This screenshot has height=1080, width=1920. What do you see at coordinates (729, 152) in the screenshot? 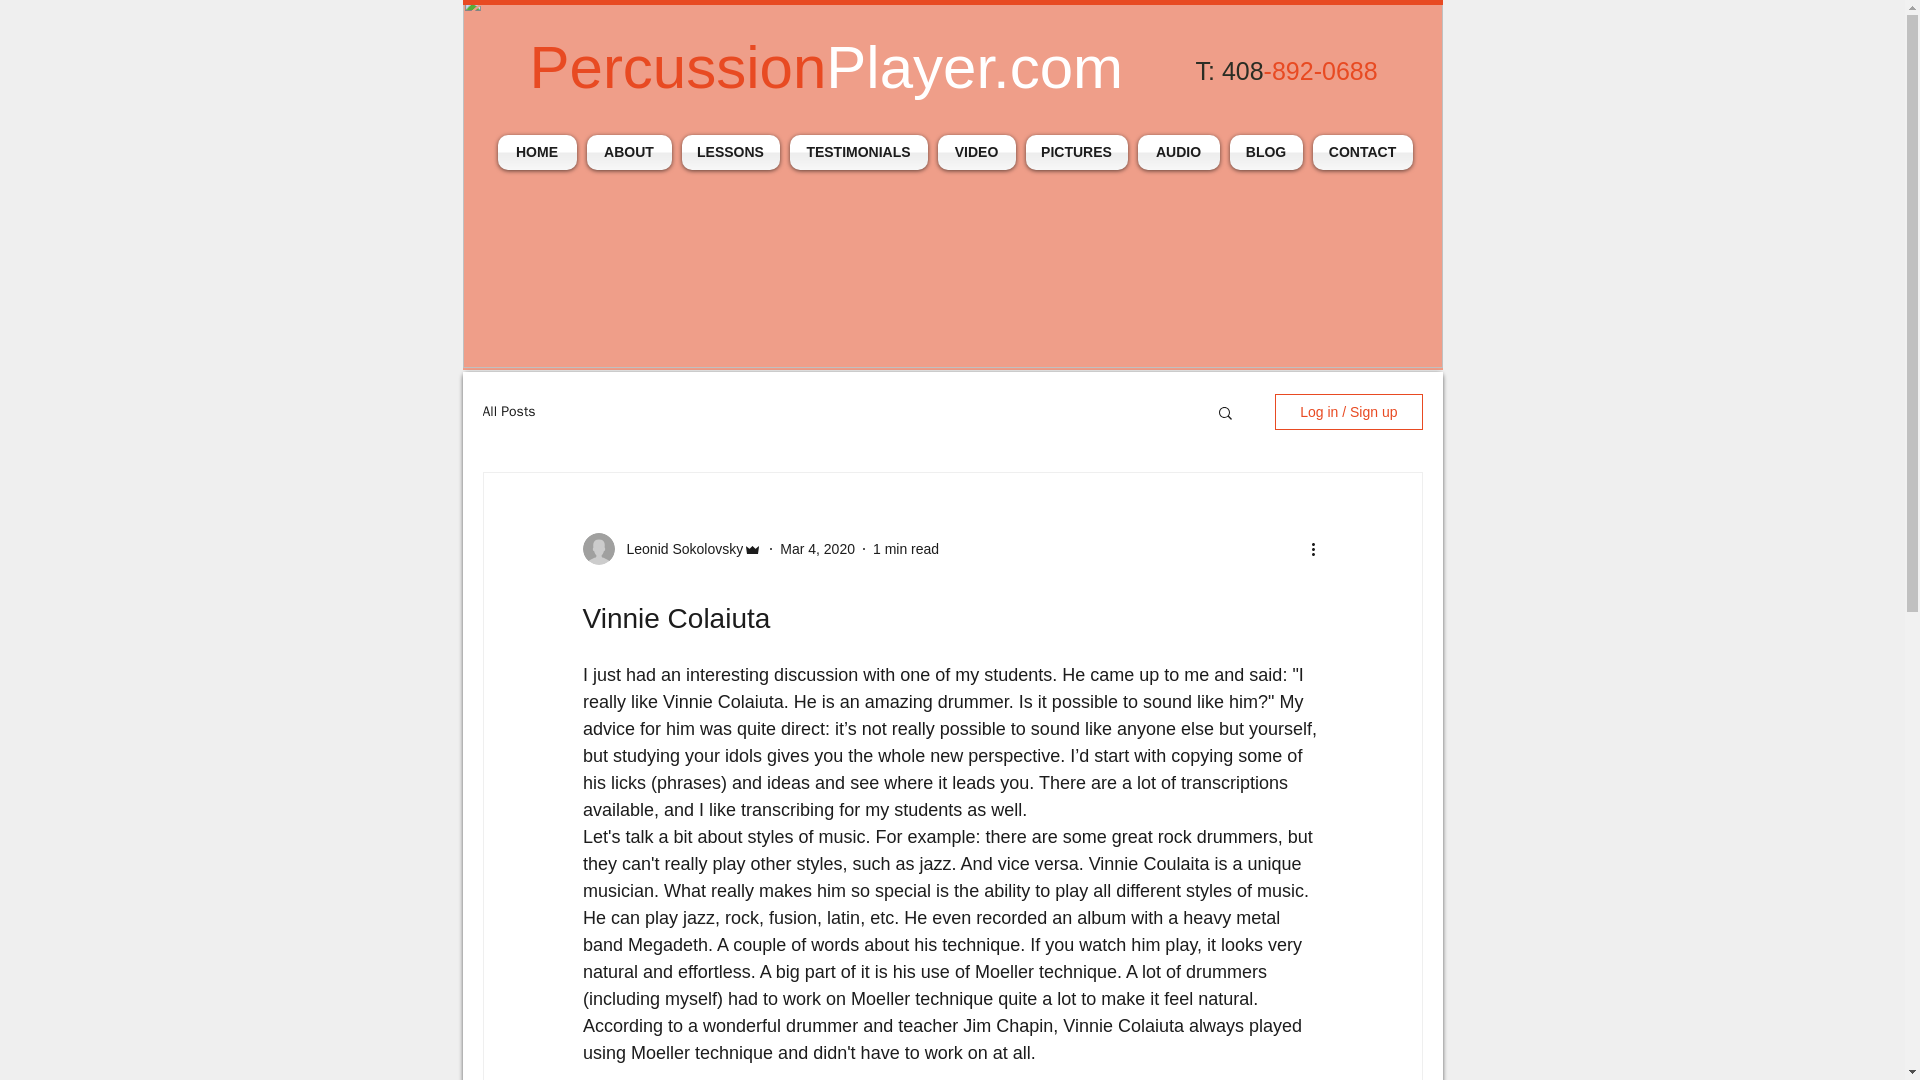
I see `LESSONS` at bounding box center [729, 152].